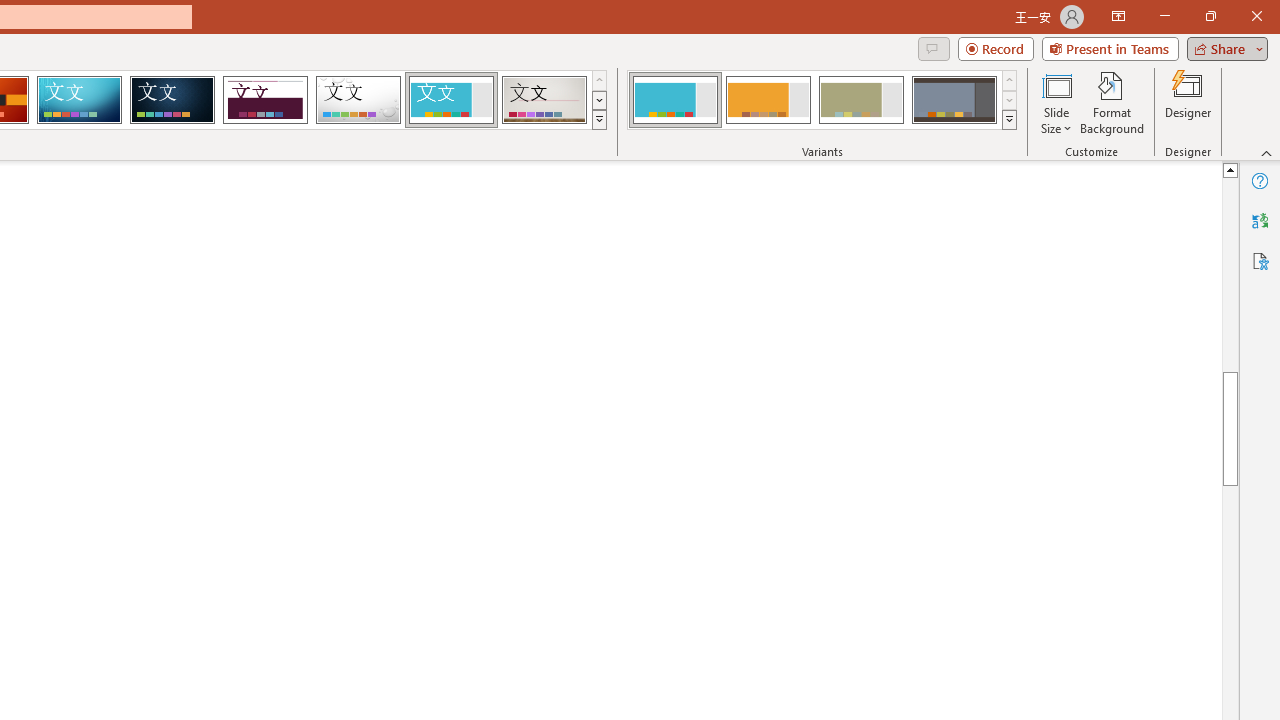 Image resolution: width=1280 pixels, height=720 pixels. What do you see at coordinates (861, 100) in the screenshot?
I see `Frame Variant 3` at bounding box center [861, 100].